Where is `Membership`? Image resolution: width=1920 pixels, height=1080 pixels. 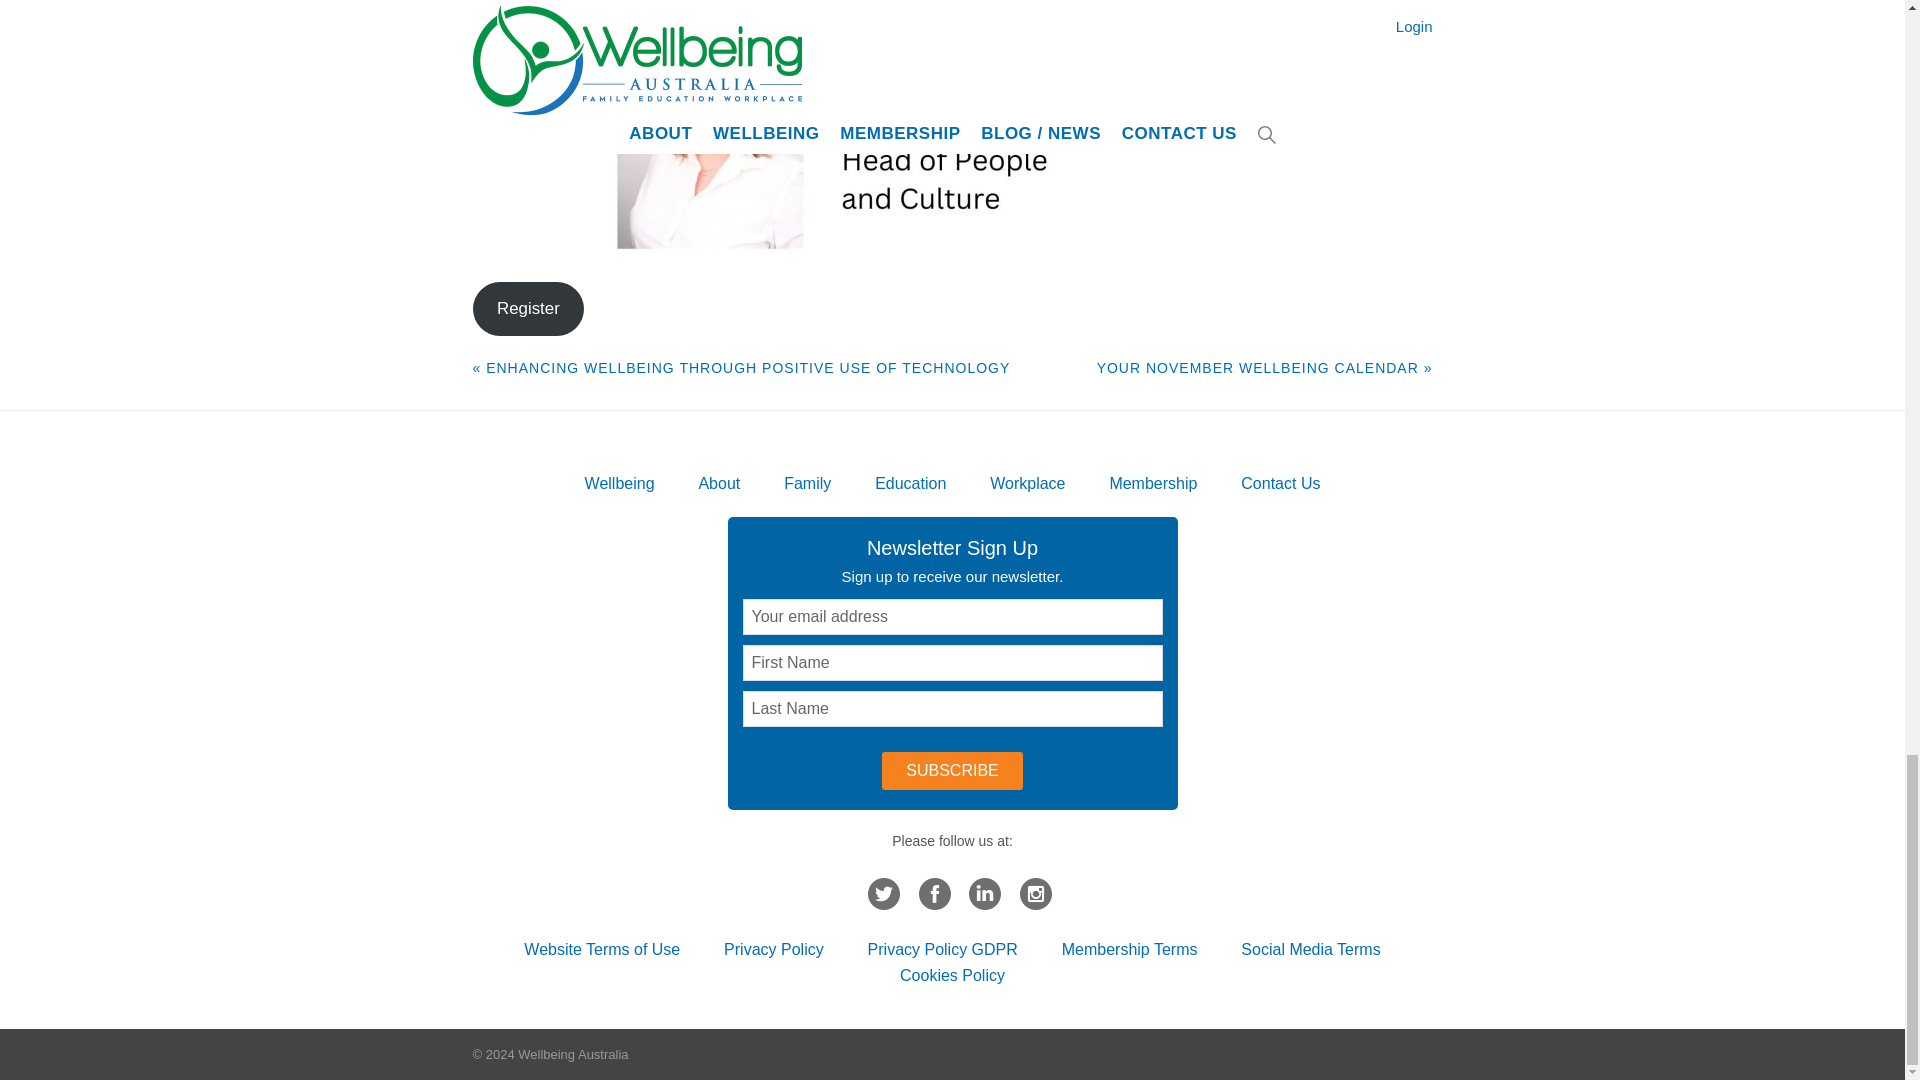 Membership is located at coordinates (1152, 484).